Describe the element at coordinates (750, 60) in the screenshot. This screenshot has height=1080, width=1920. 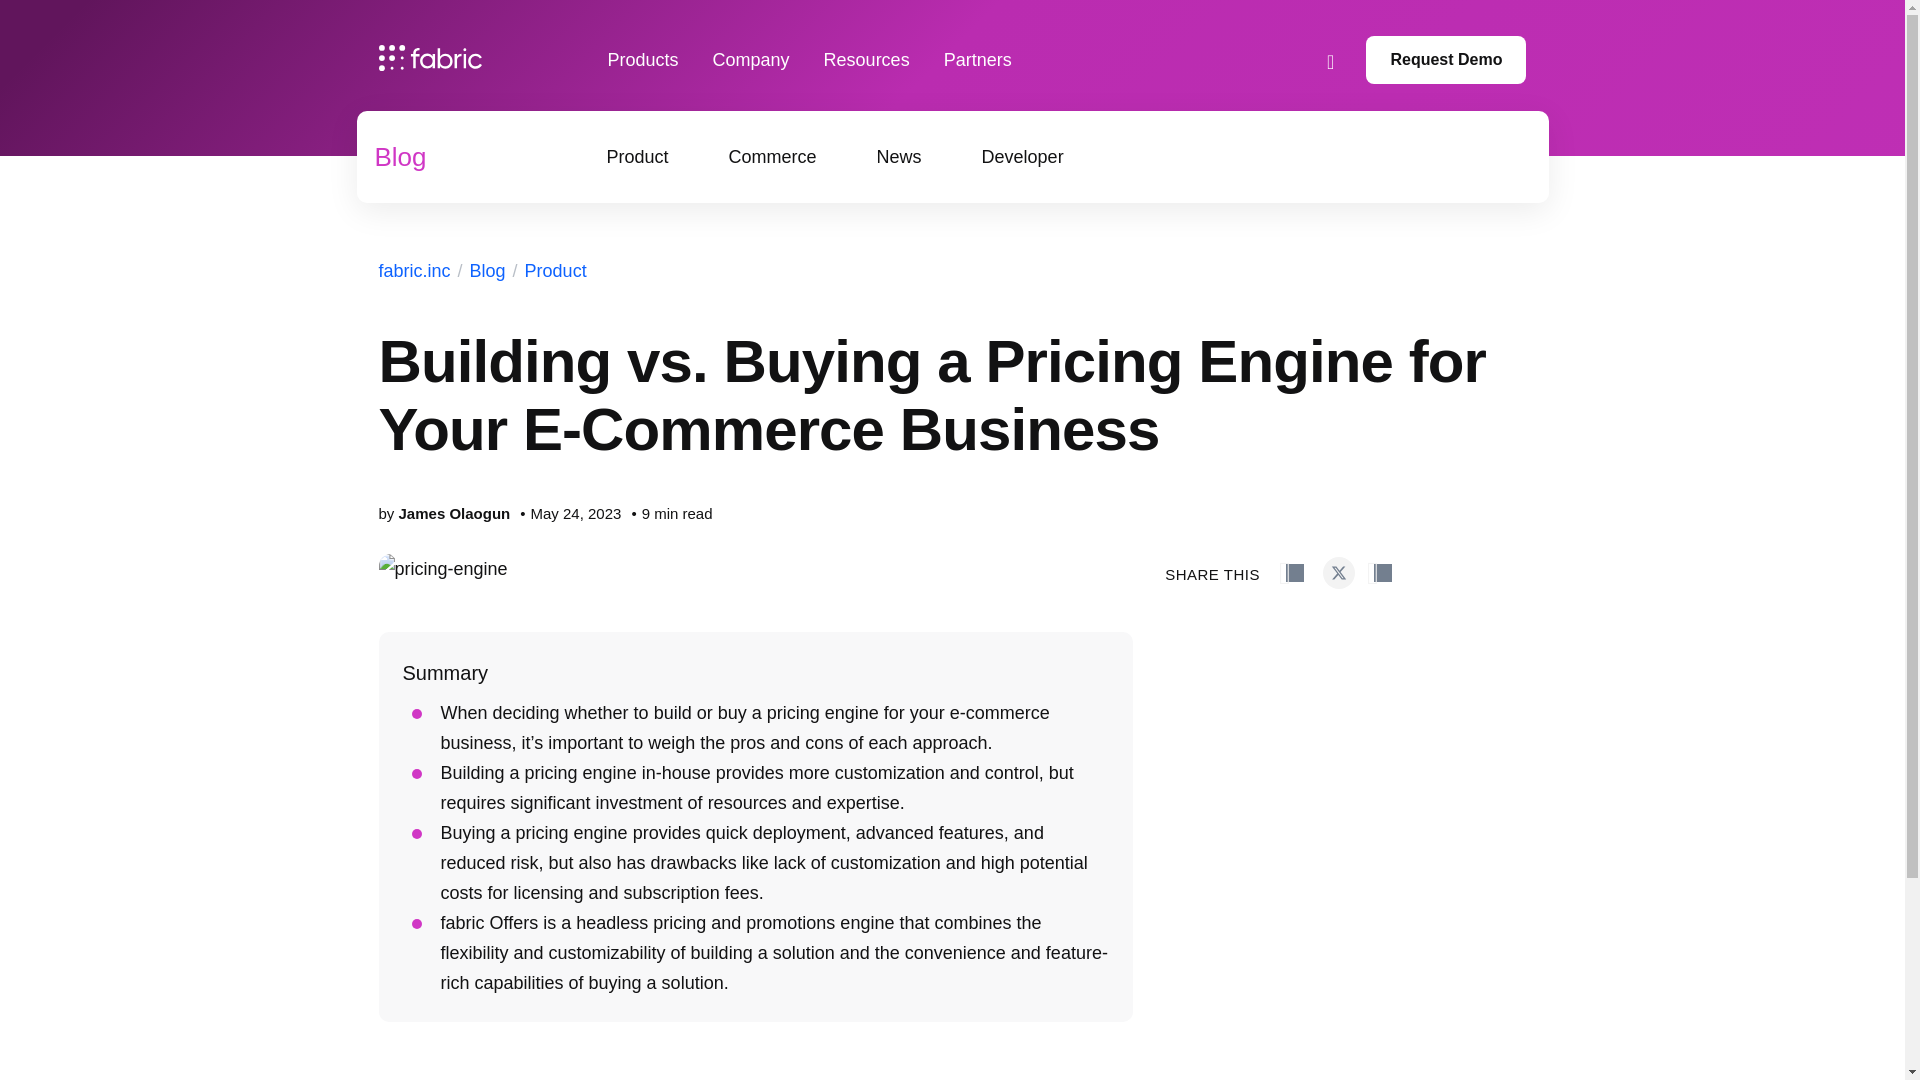
I see `Company` at that location.